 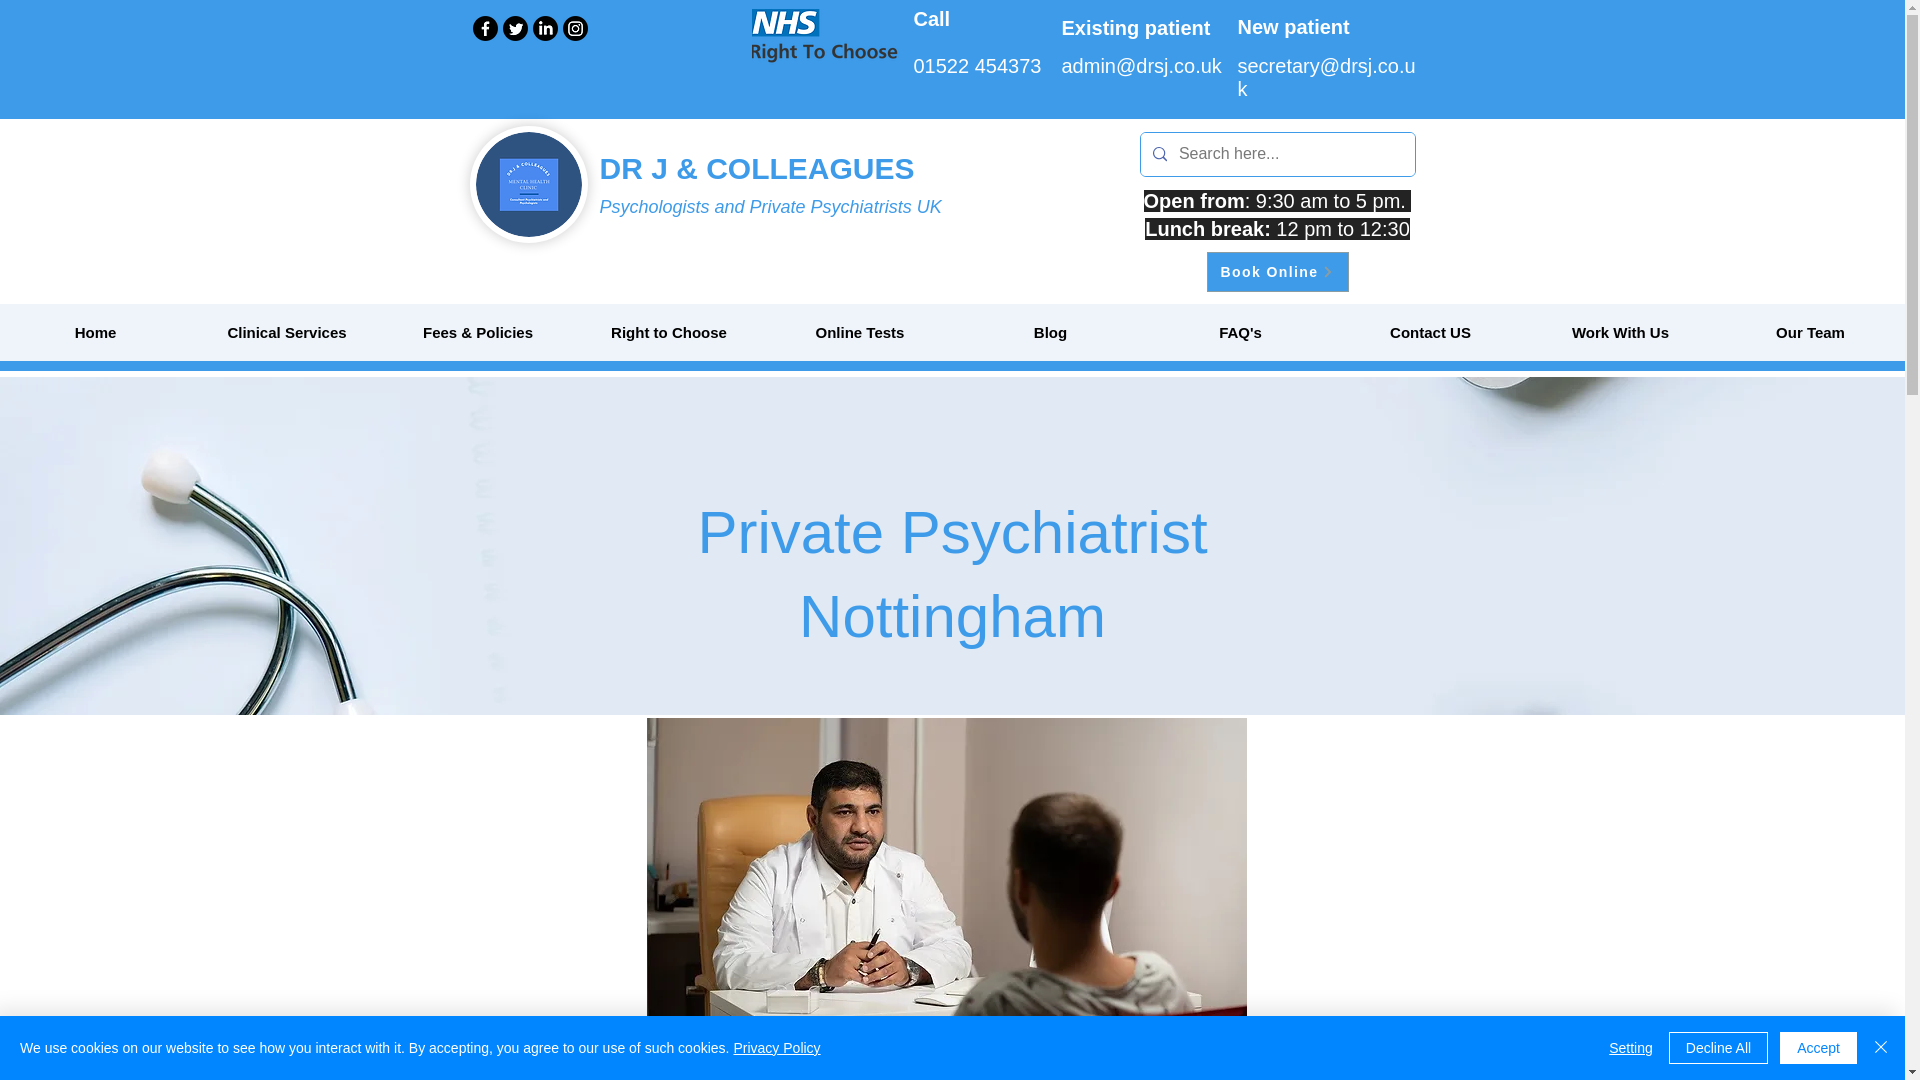 I want to click on Book Online, so click(x=1276, y=271).